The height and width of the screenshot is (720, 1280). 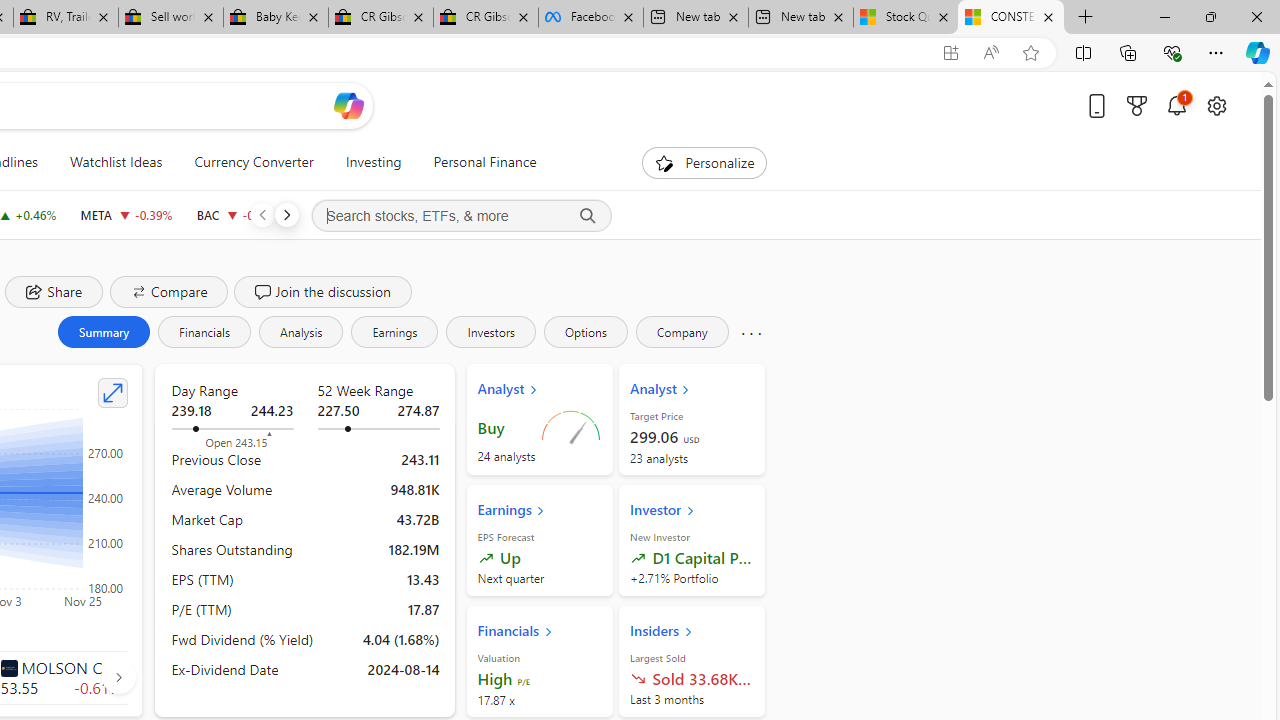 What do you see at coordinates (394, 332) in the screenshot?
I see `Earnings` at bounding box center [394, 332].